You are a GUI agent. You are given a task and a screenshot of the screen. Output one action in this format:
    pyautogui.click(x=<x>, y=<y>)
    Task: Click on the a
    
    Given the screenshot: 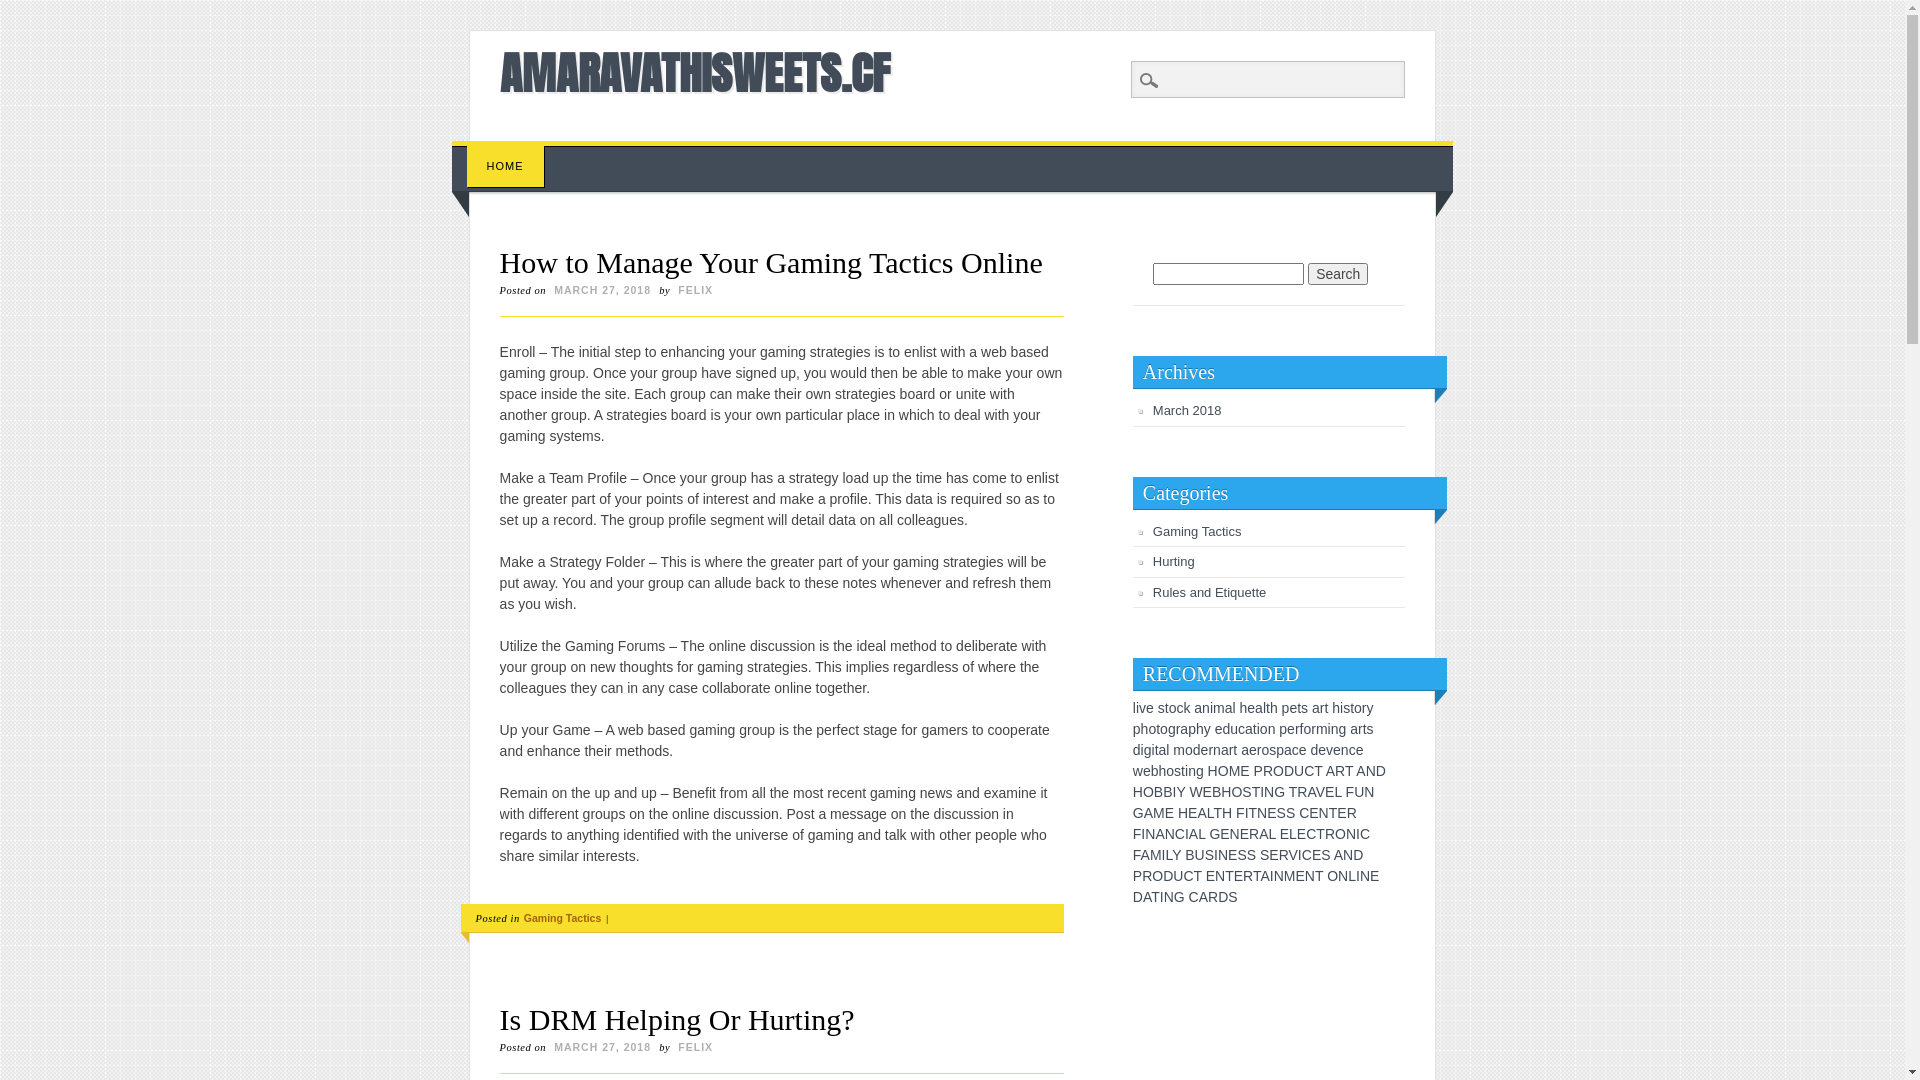 What is the action you would take?
    pyautogui.click(x=1316, y=708)
    